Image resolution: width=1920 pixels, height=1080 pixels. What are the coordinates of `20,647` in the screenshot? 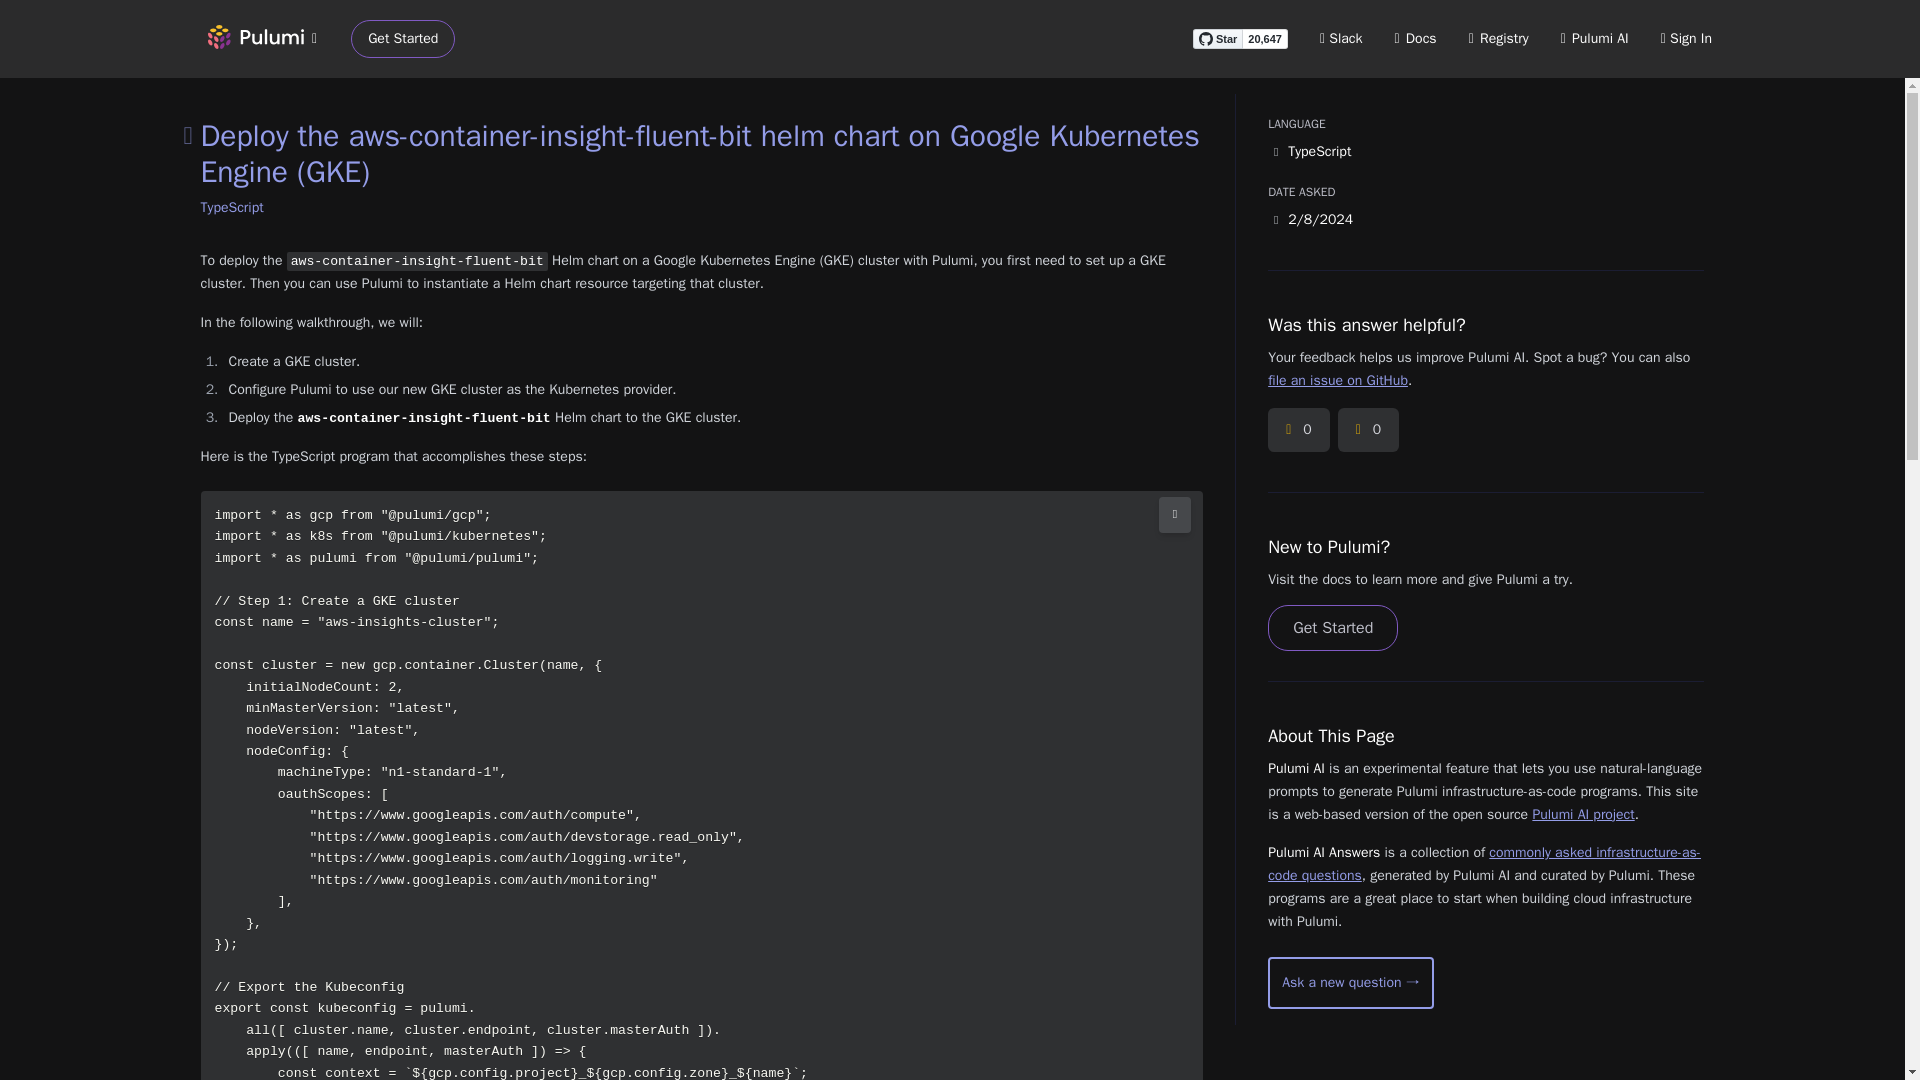 It's located at (1265, 38).